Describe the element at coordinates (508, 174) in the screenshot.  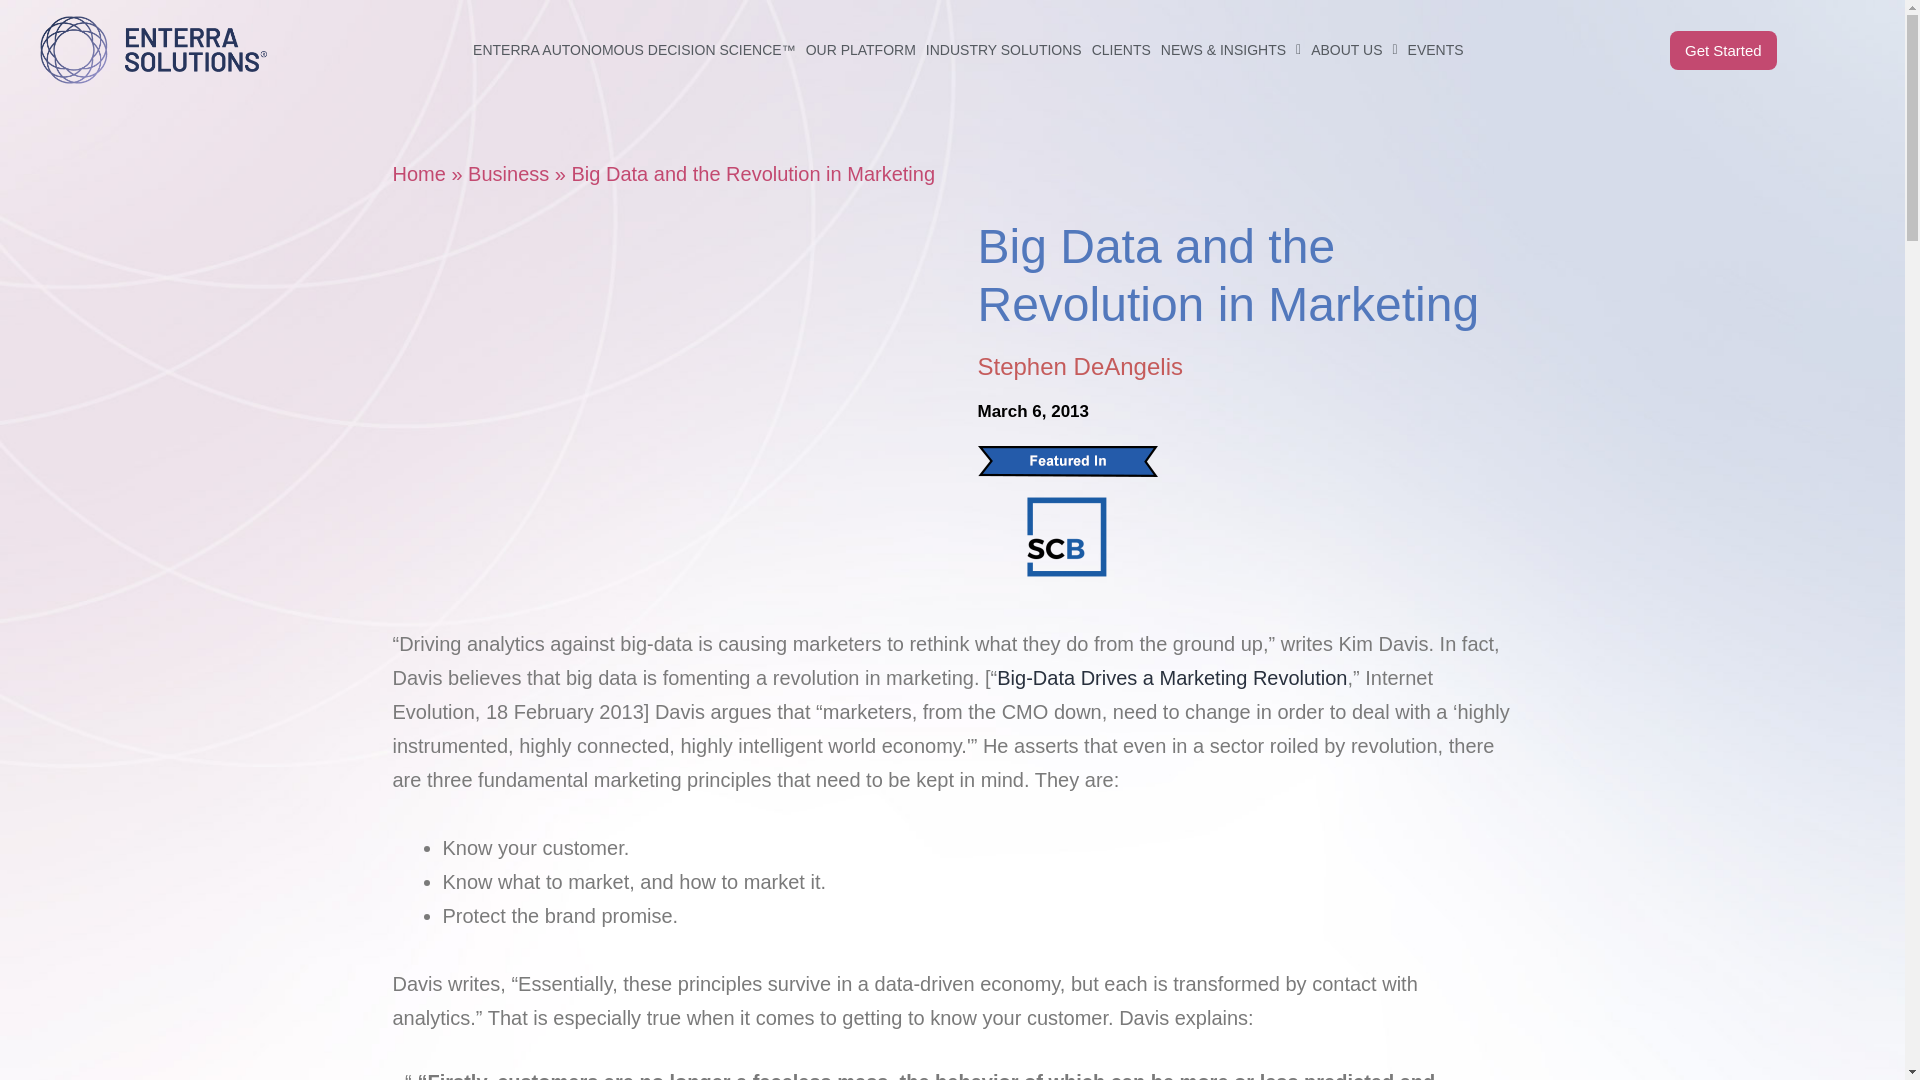
I see `Business` at that location.